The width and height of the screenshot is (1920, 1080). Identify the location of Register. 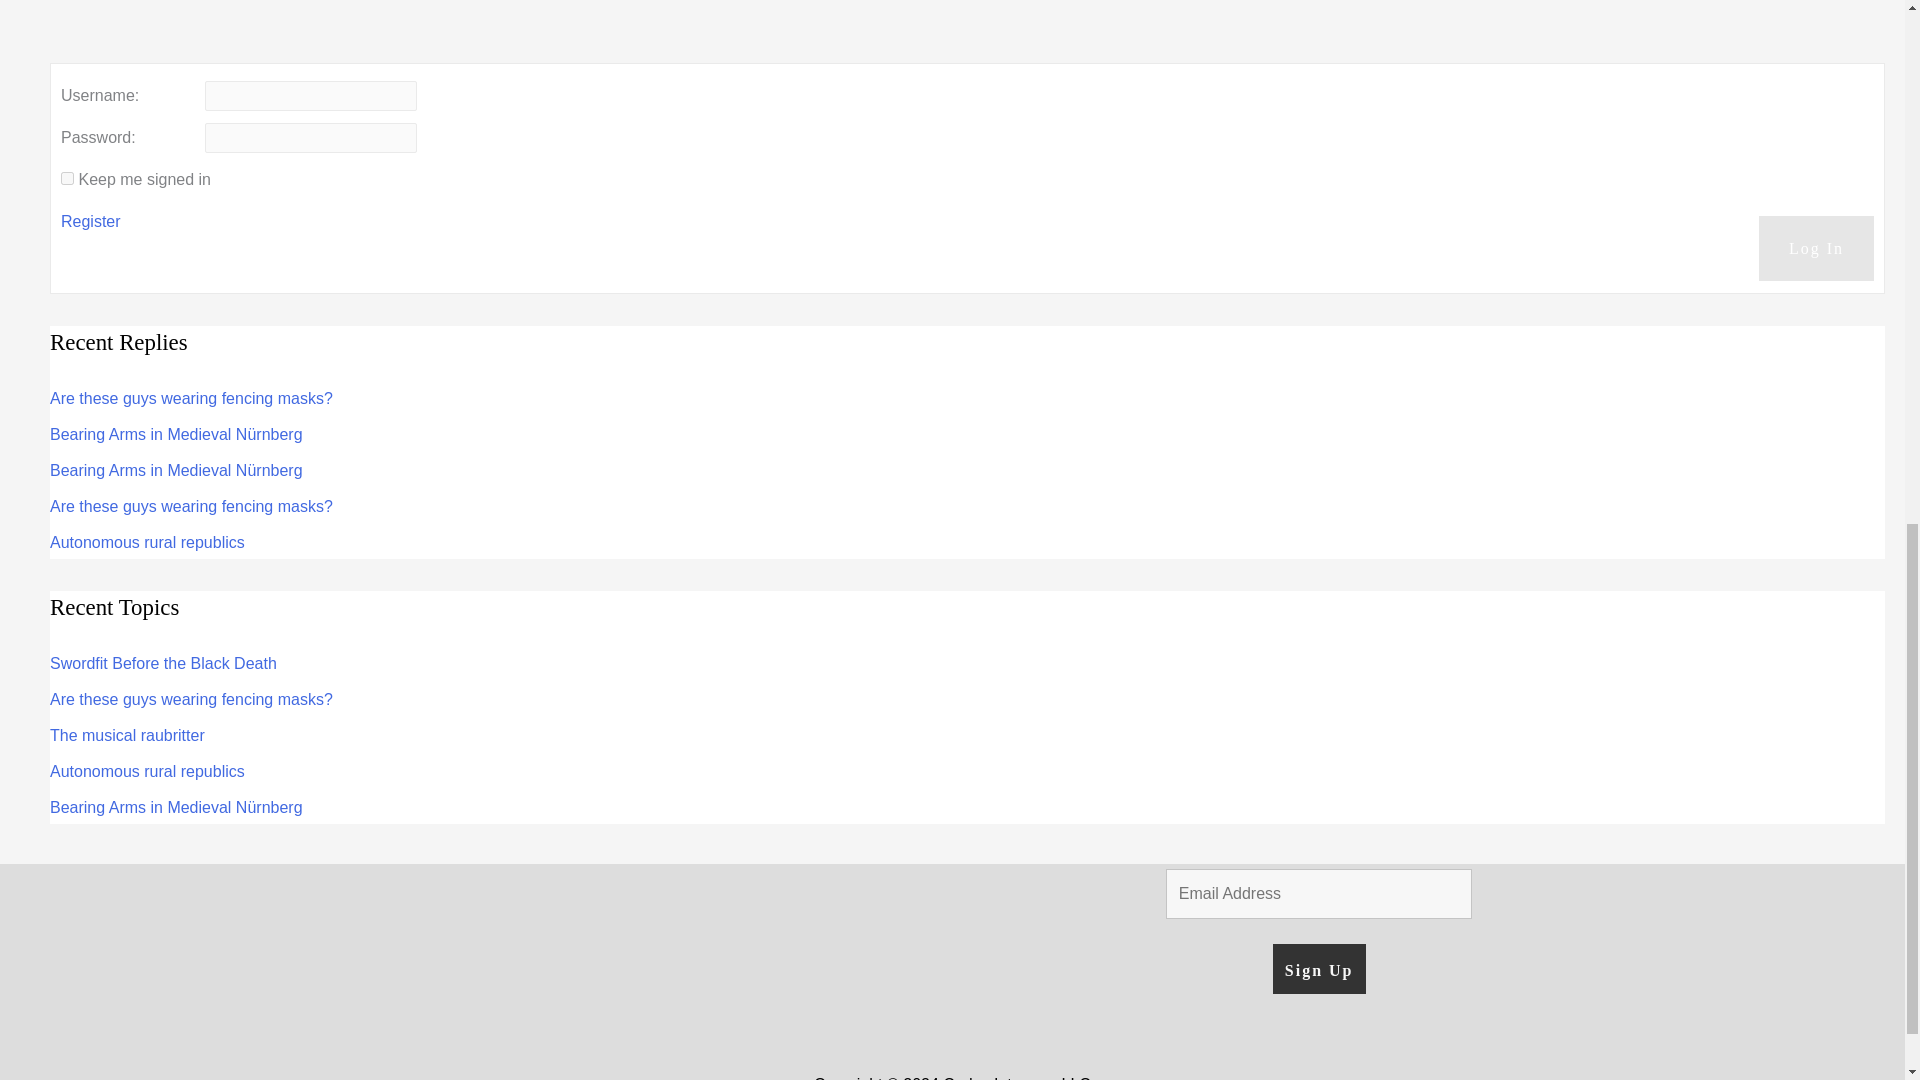
(90, 222).